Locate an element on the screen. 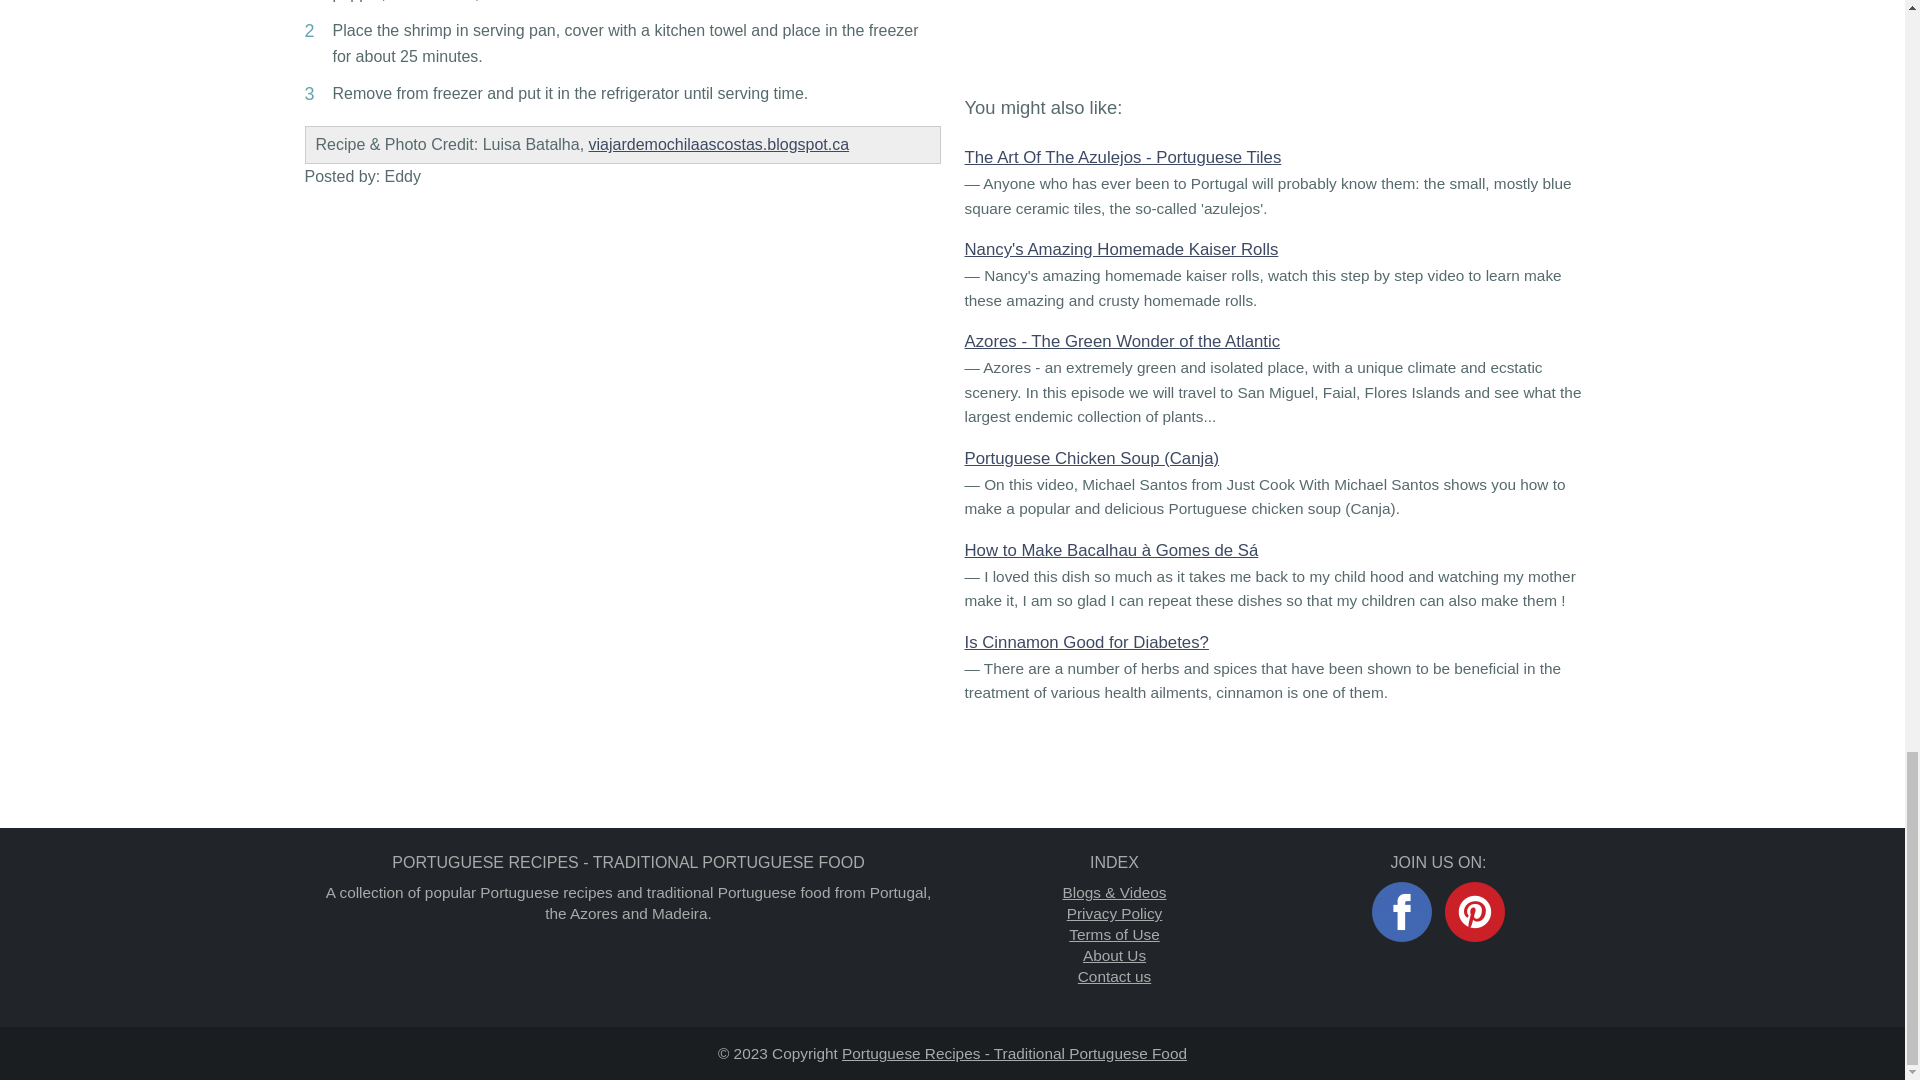 The image size is (1920, 1080). Nancy's Amazing Homemade Kaiser Rolls is located at coordinates (1120, 249).